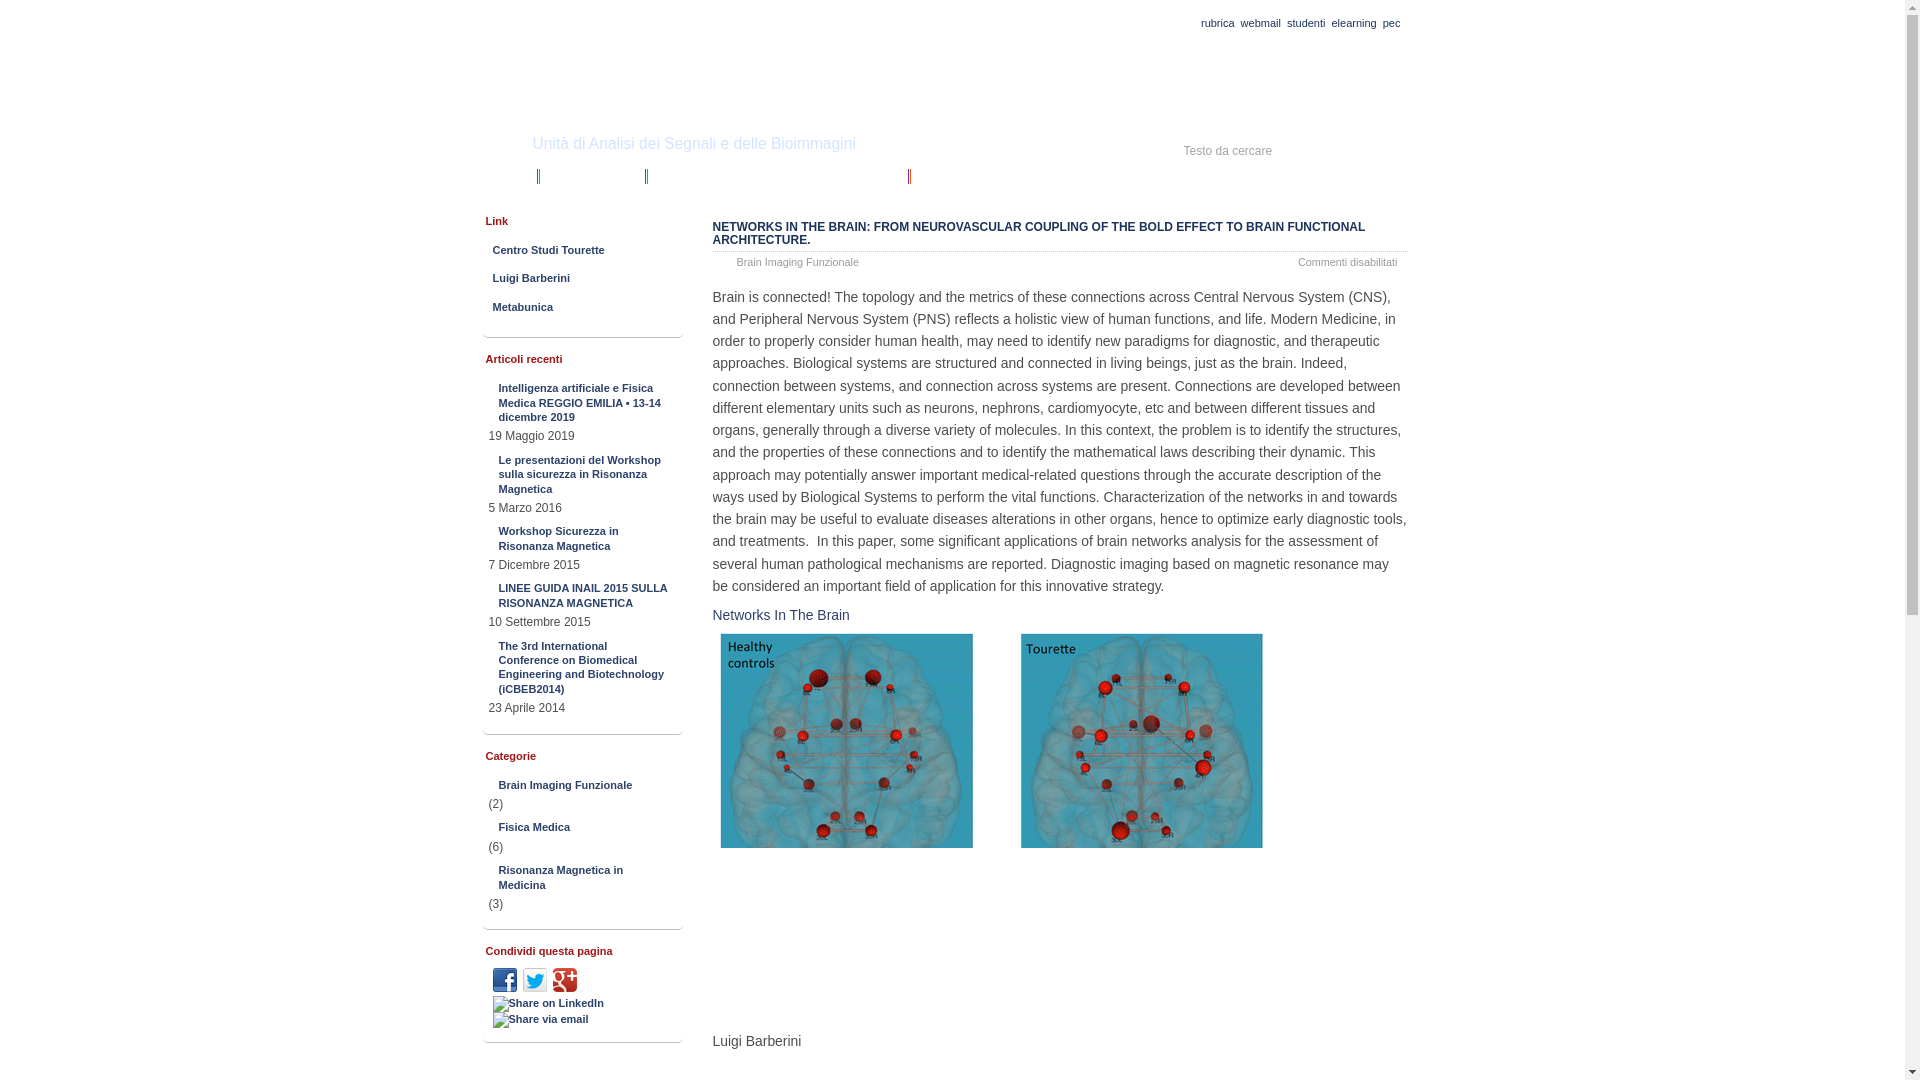 The width and height of the screenshot is (1920, 1080). Describe the element at coordinates (505, 171) in the screenshot. I see `Home` at that location.